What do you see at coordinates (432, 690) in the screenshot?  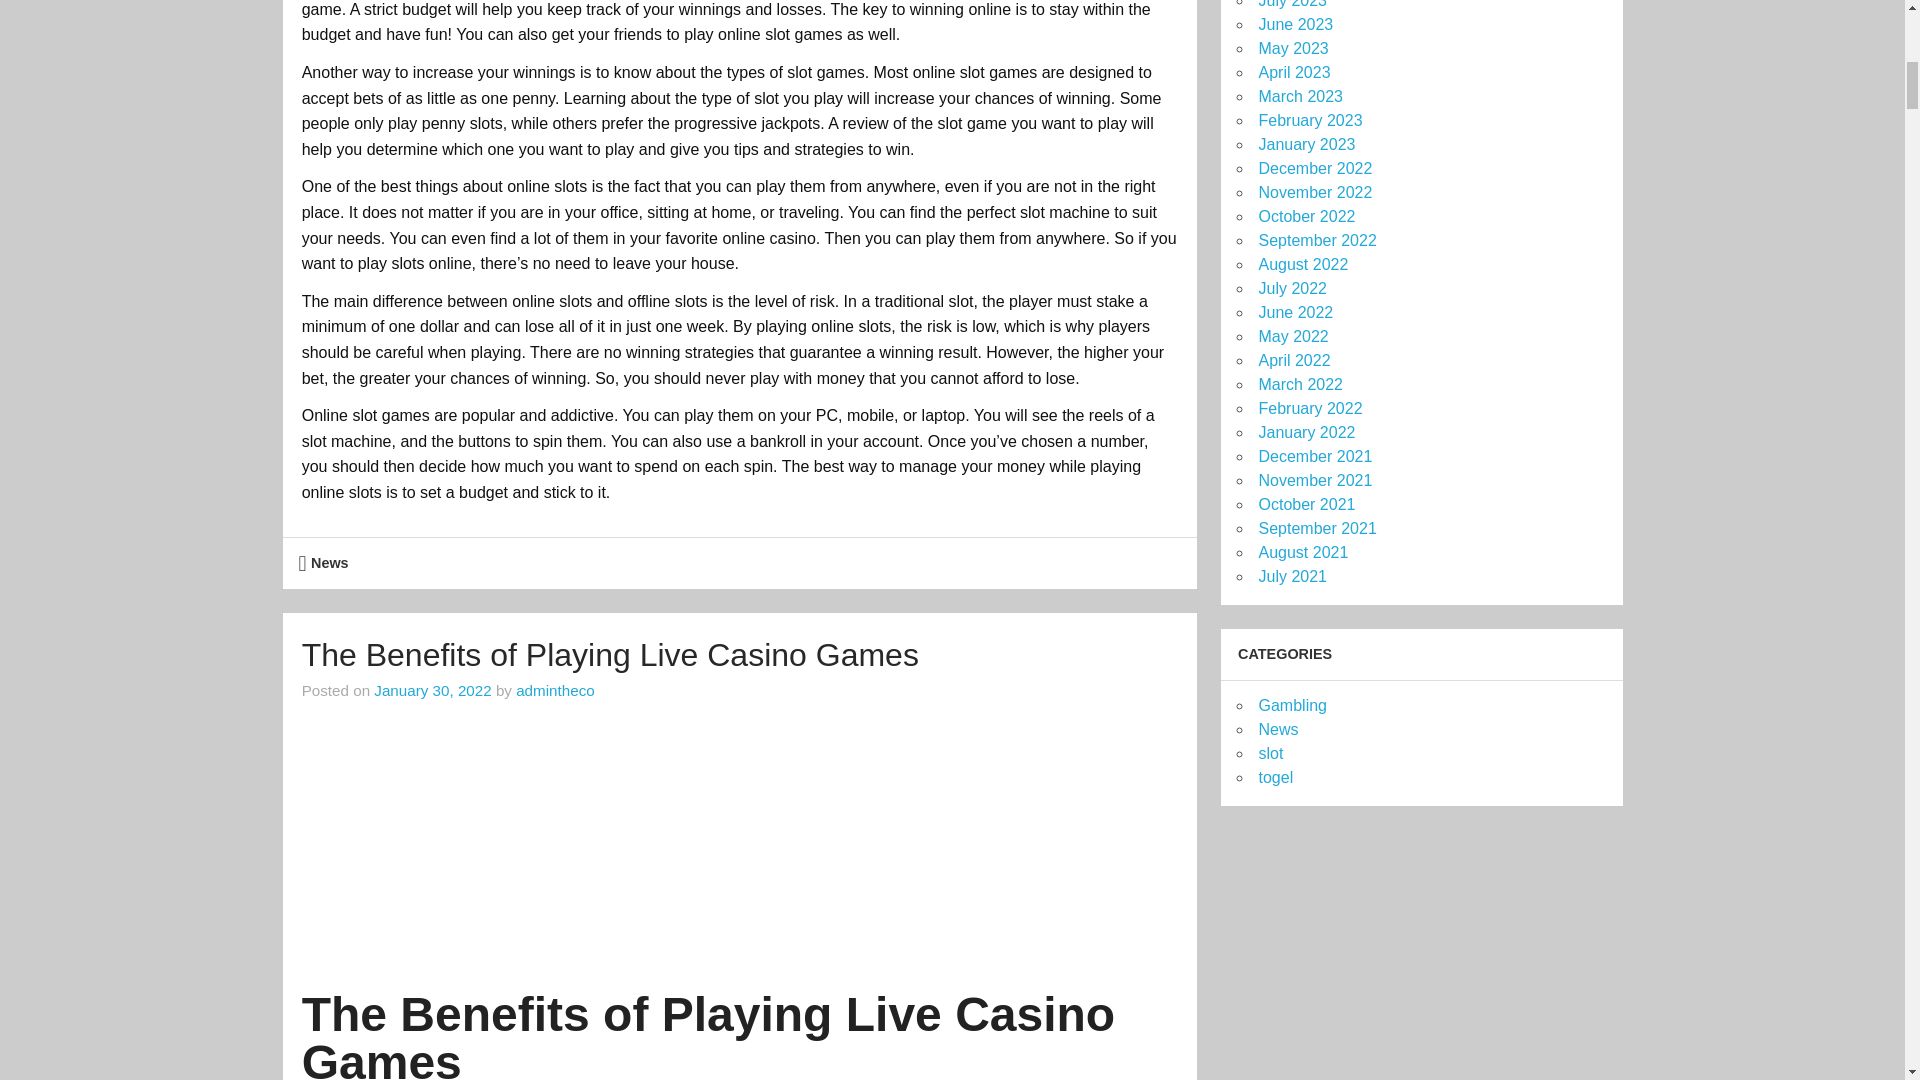 I see `January 30, 2022` at bounding box center [432, 690].